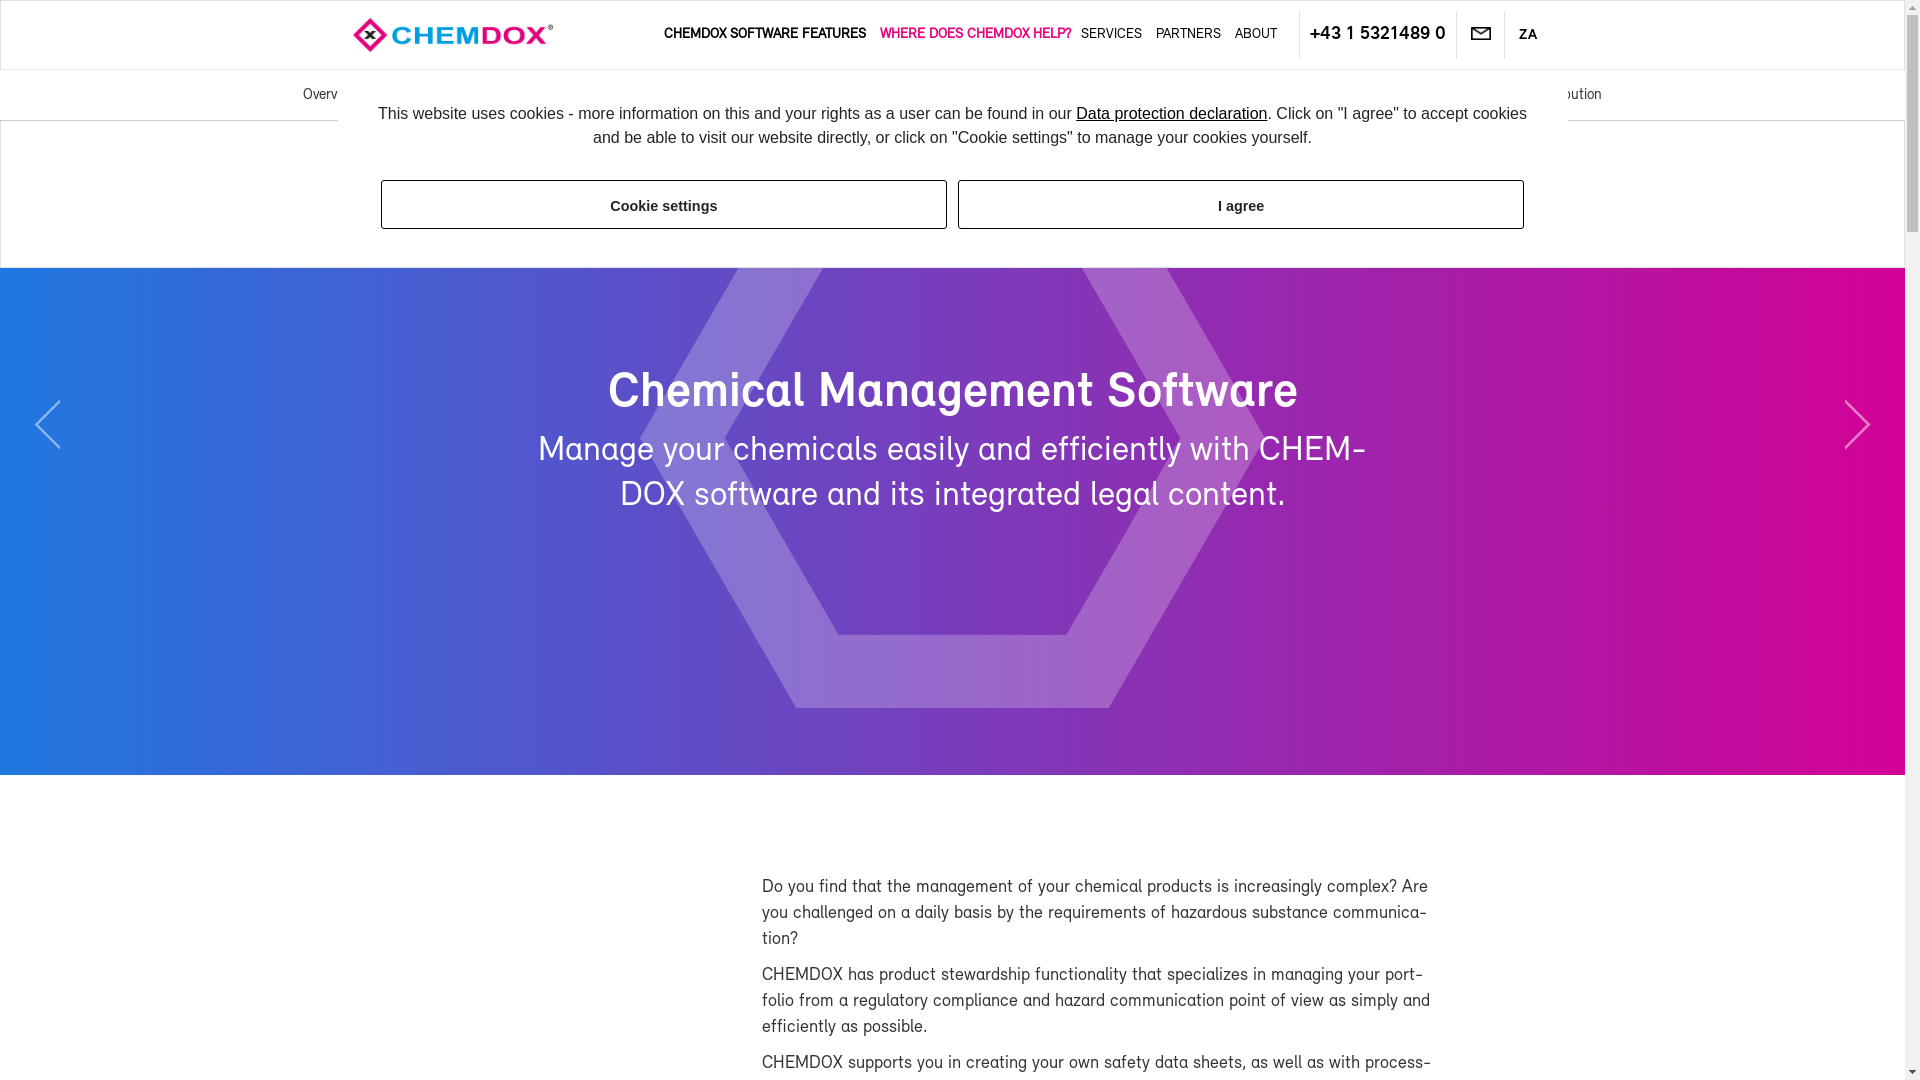 This screenshot has width=1920, height=1080. Describe the element at coordinates (663, 204) in the screenshot. I see `Cookie settings` at that location.